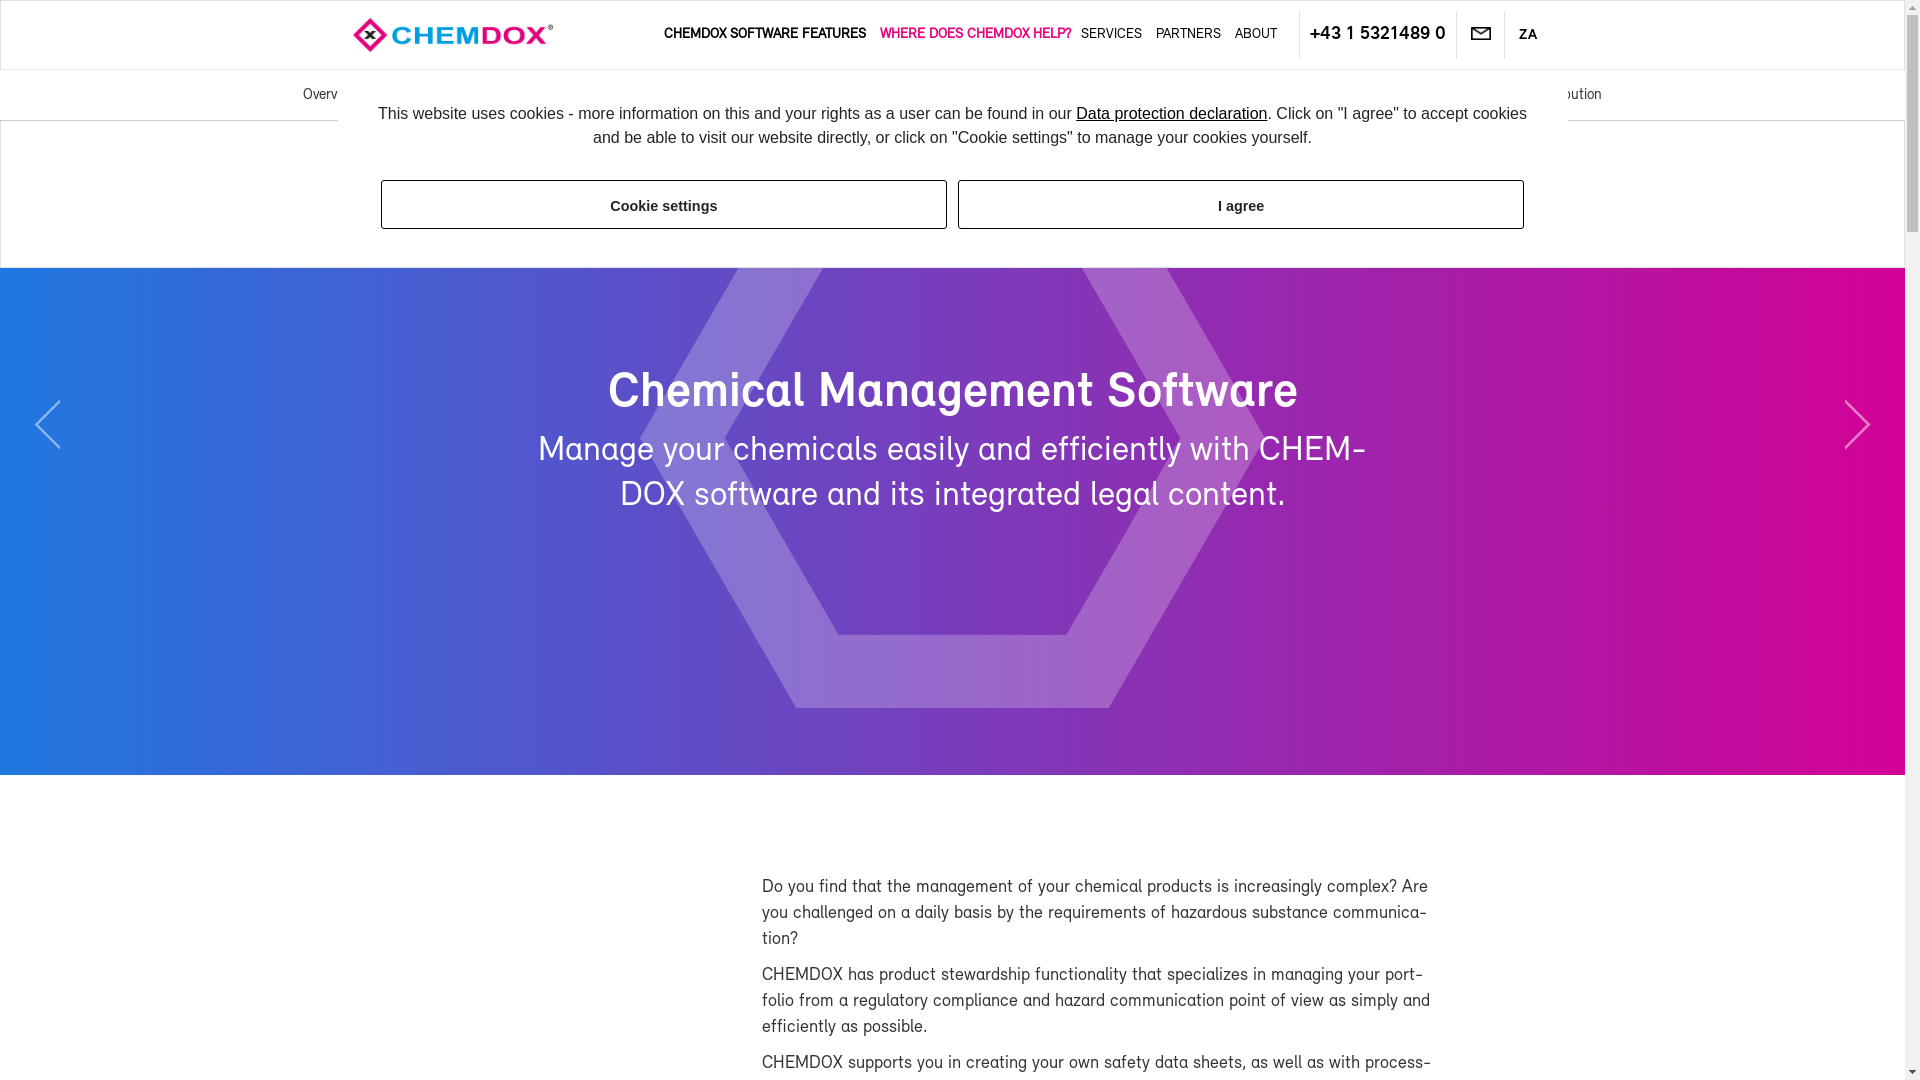 This screenshot has width=1920, height=1080. Describe the element at coordinates (663, 204) in the screenshot. I see `Cookie settings` at that location.